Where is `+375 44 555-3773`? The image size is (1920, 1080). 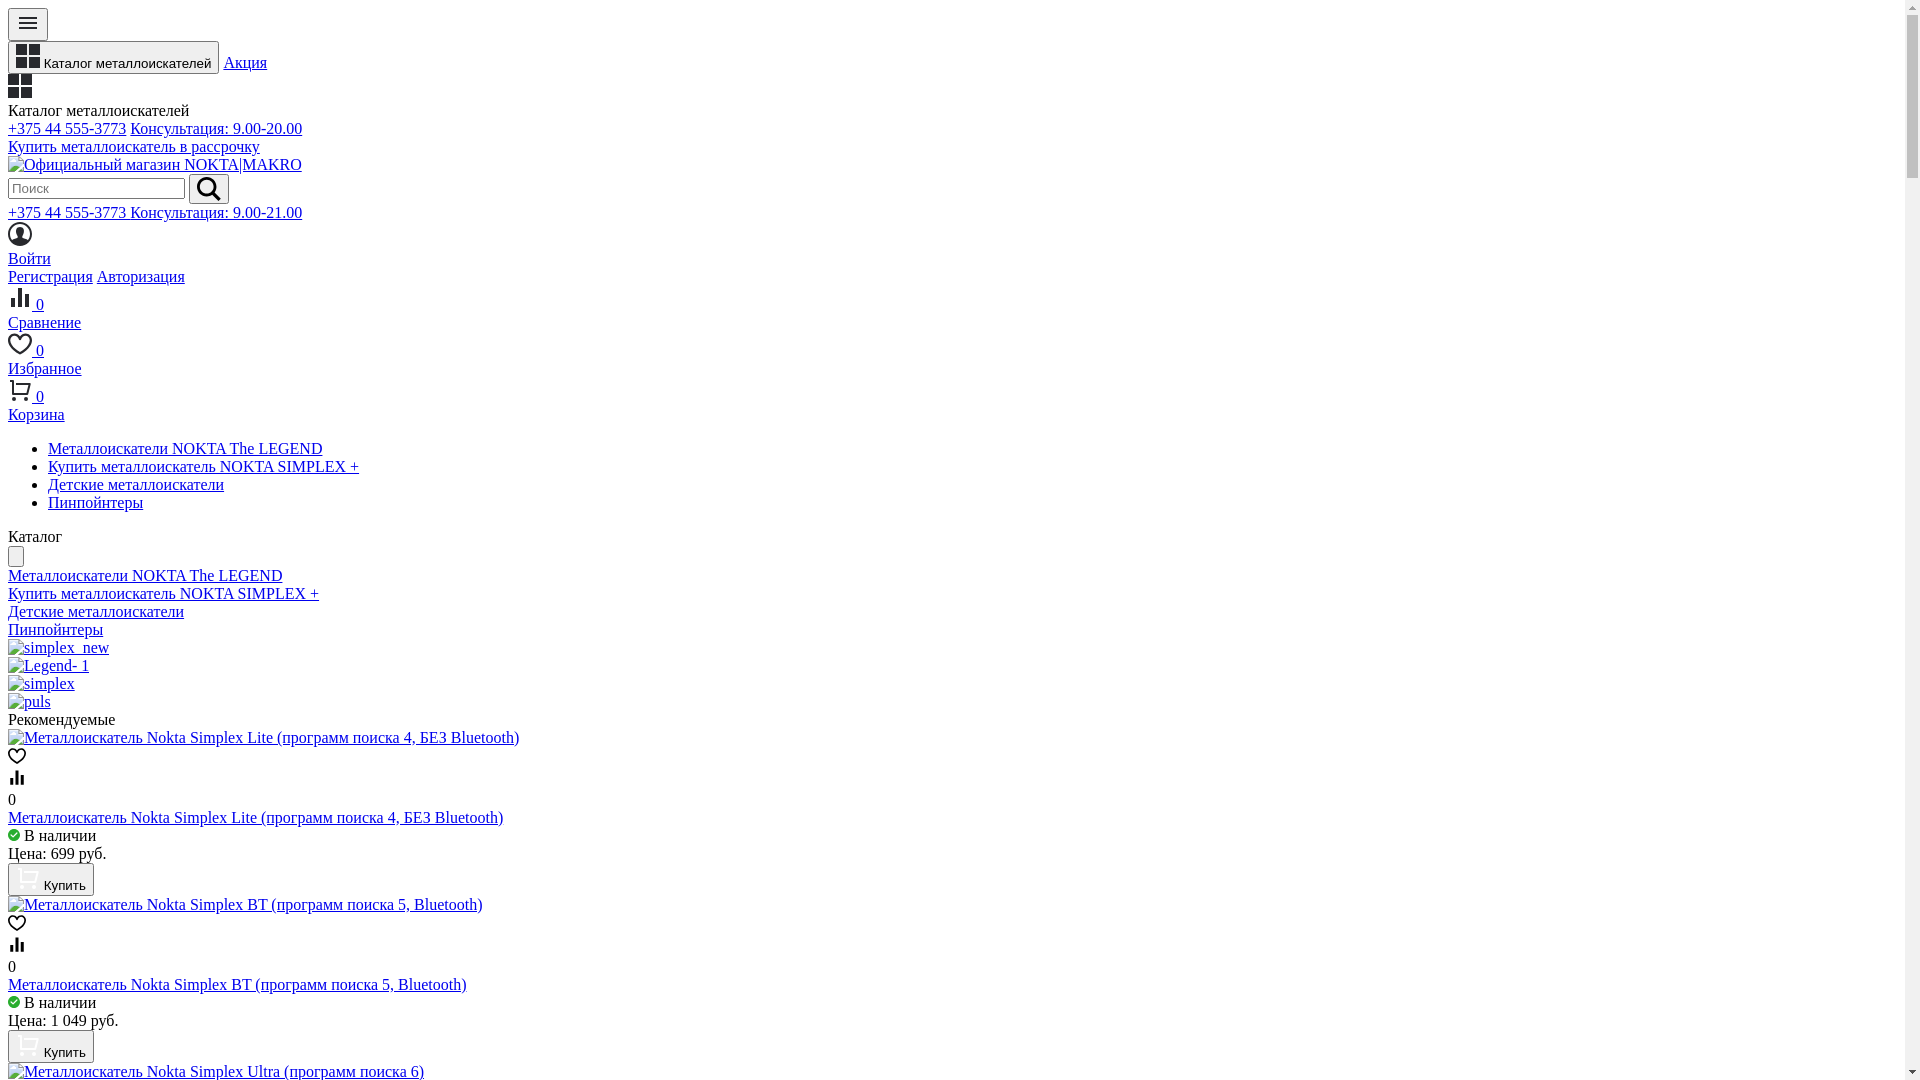
+375 44 555-3773 is located at coordinates (67, 128).